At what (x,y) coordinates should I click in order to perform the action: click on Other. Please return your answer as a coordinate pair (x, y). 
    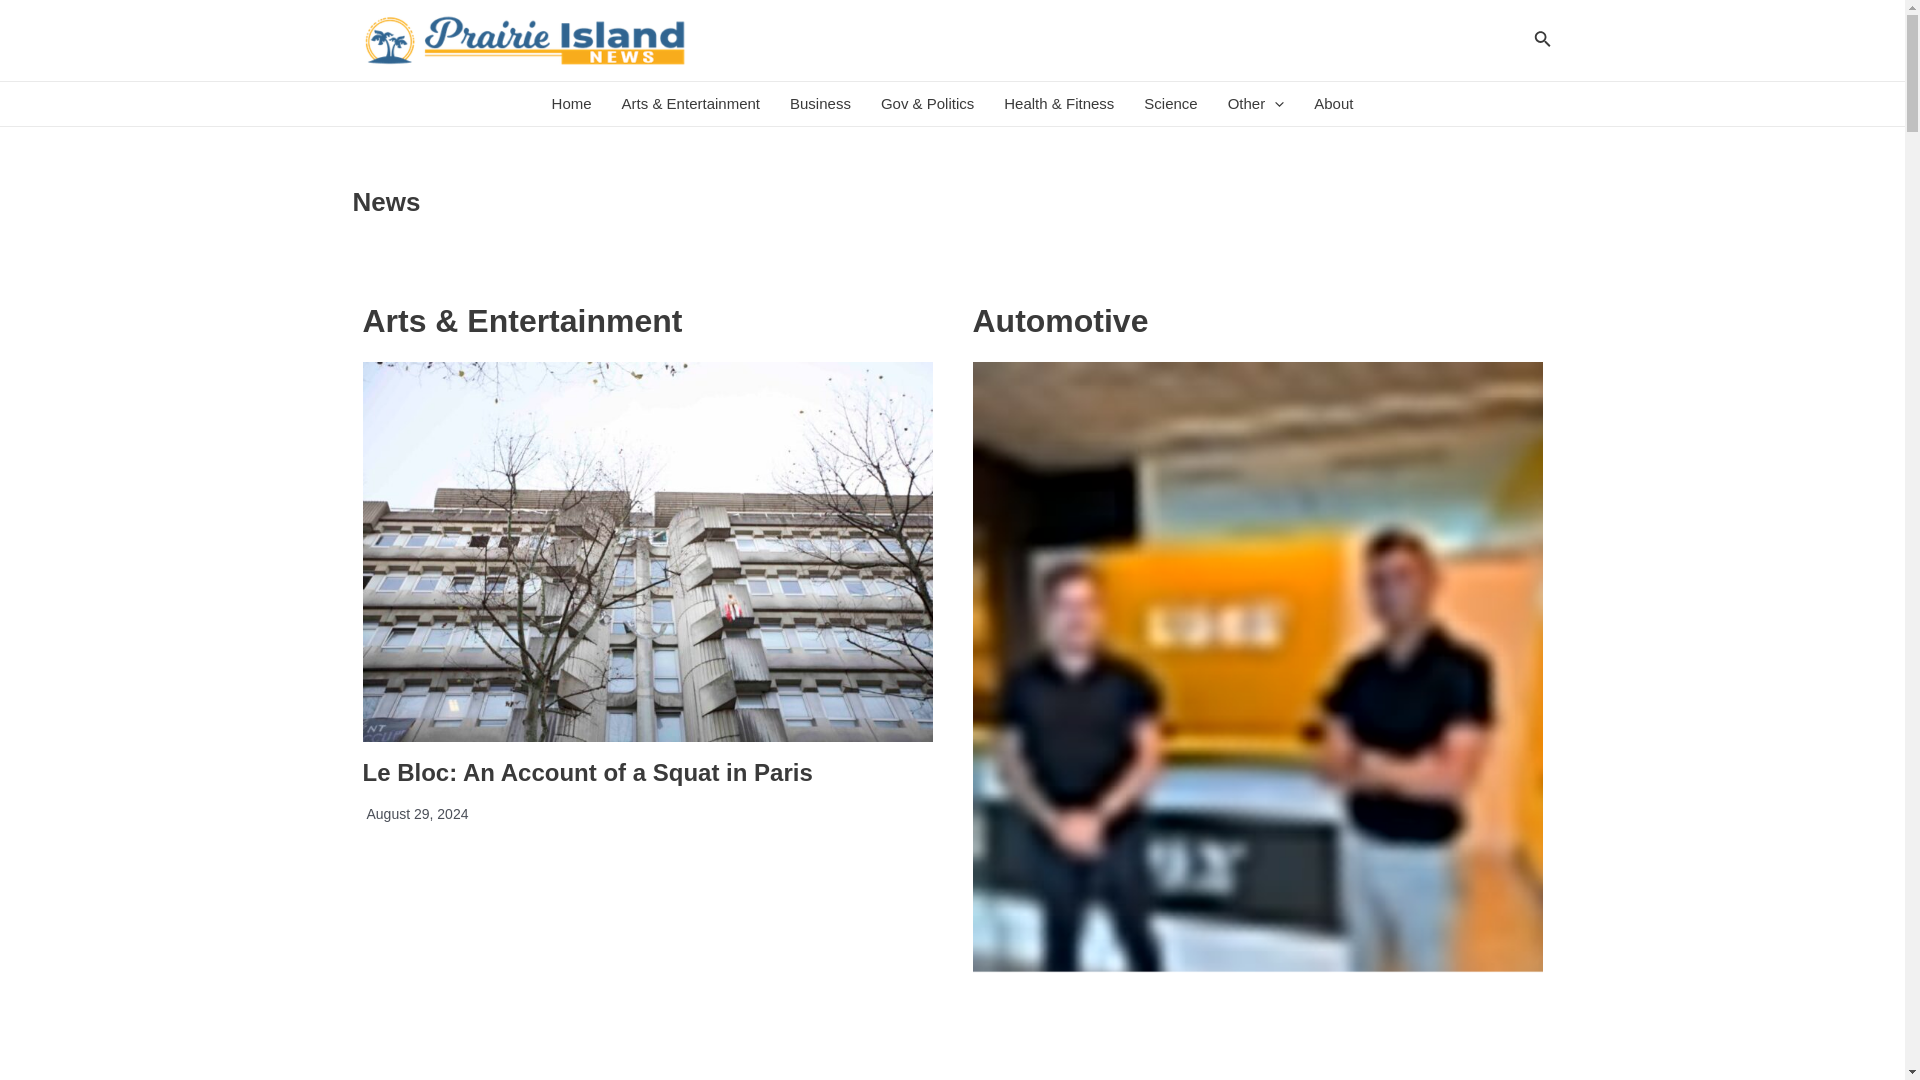
    Looking at the image, I should click on (1256, 104).